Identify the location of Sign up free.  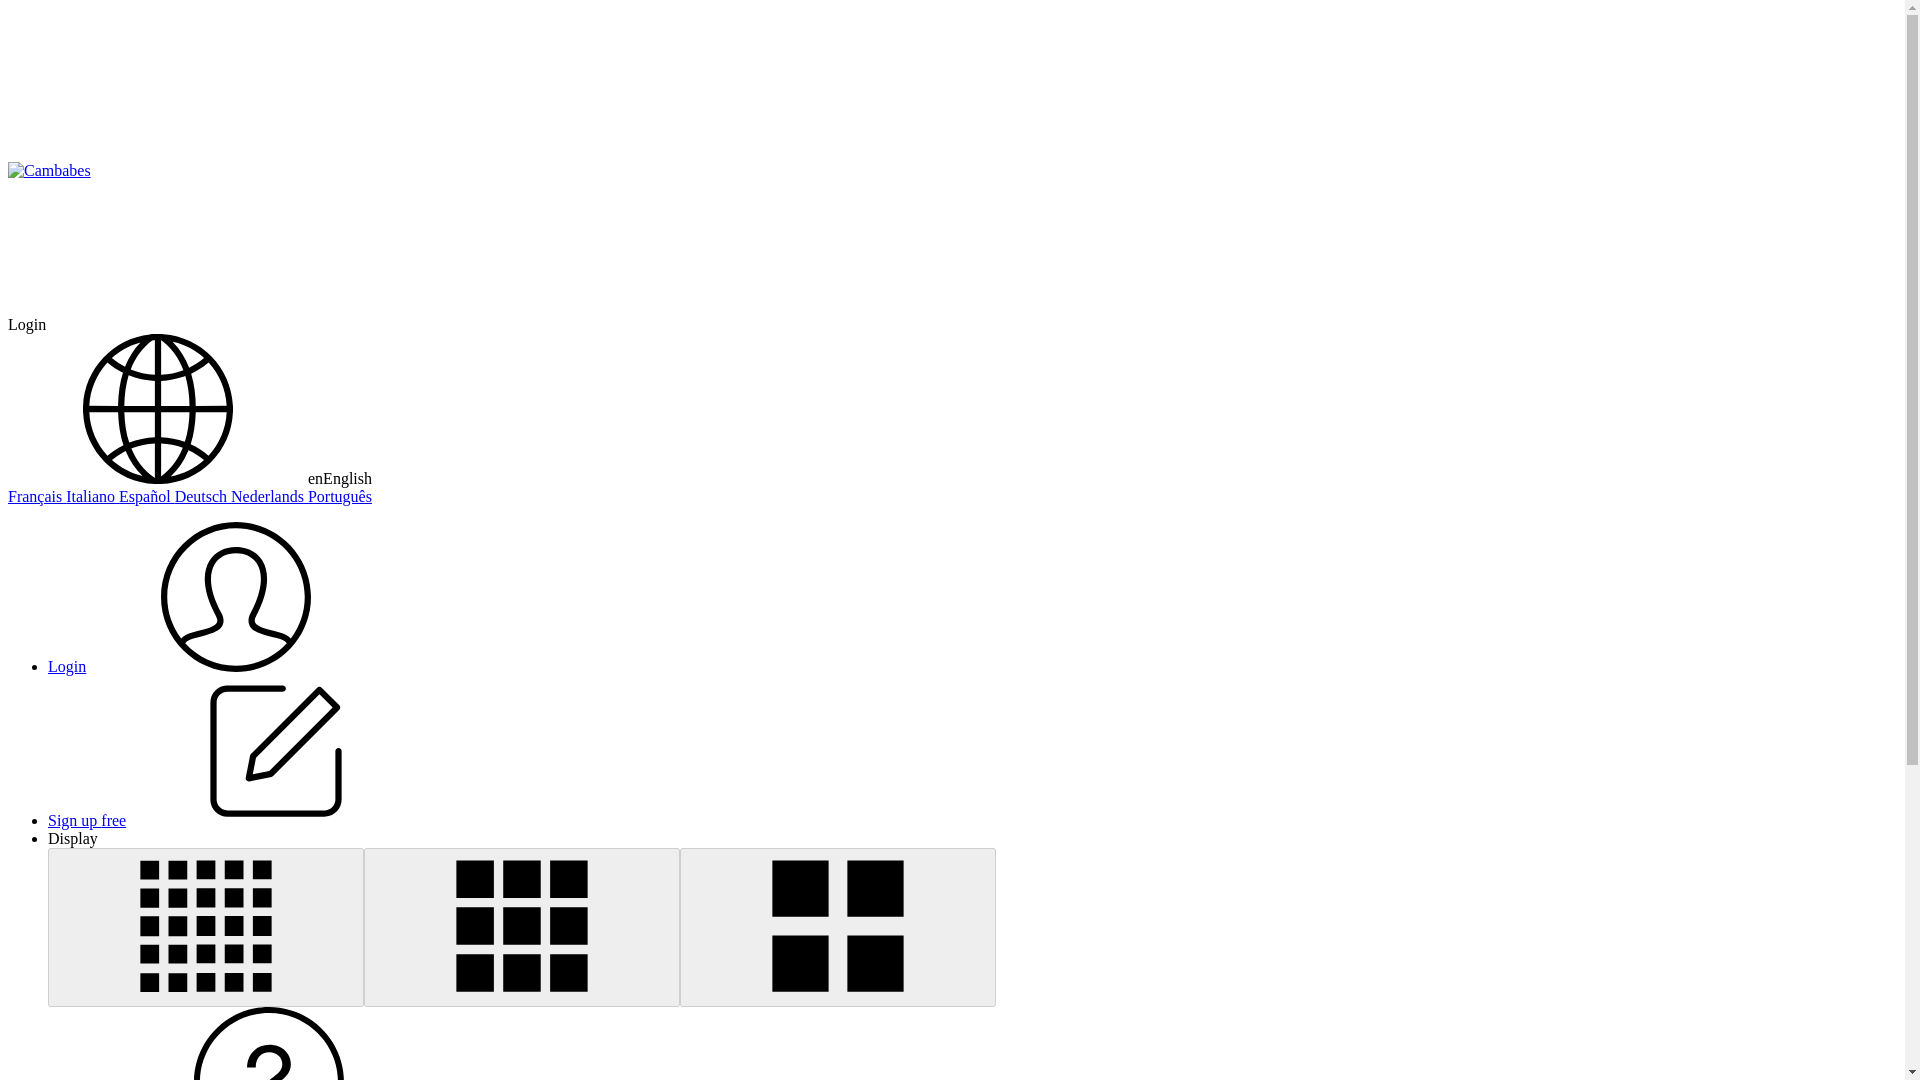
(237, 820).